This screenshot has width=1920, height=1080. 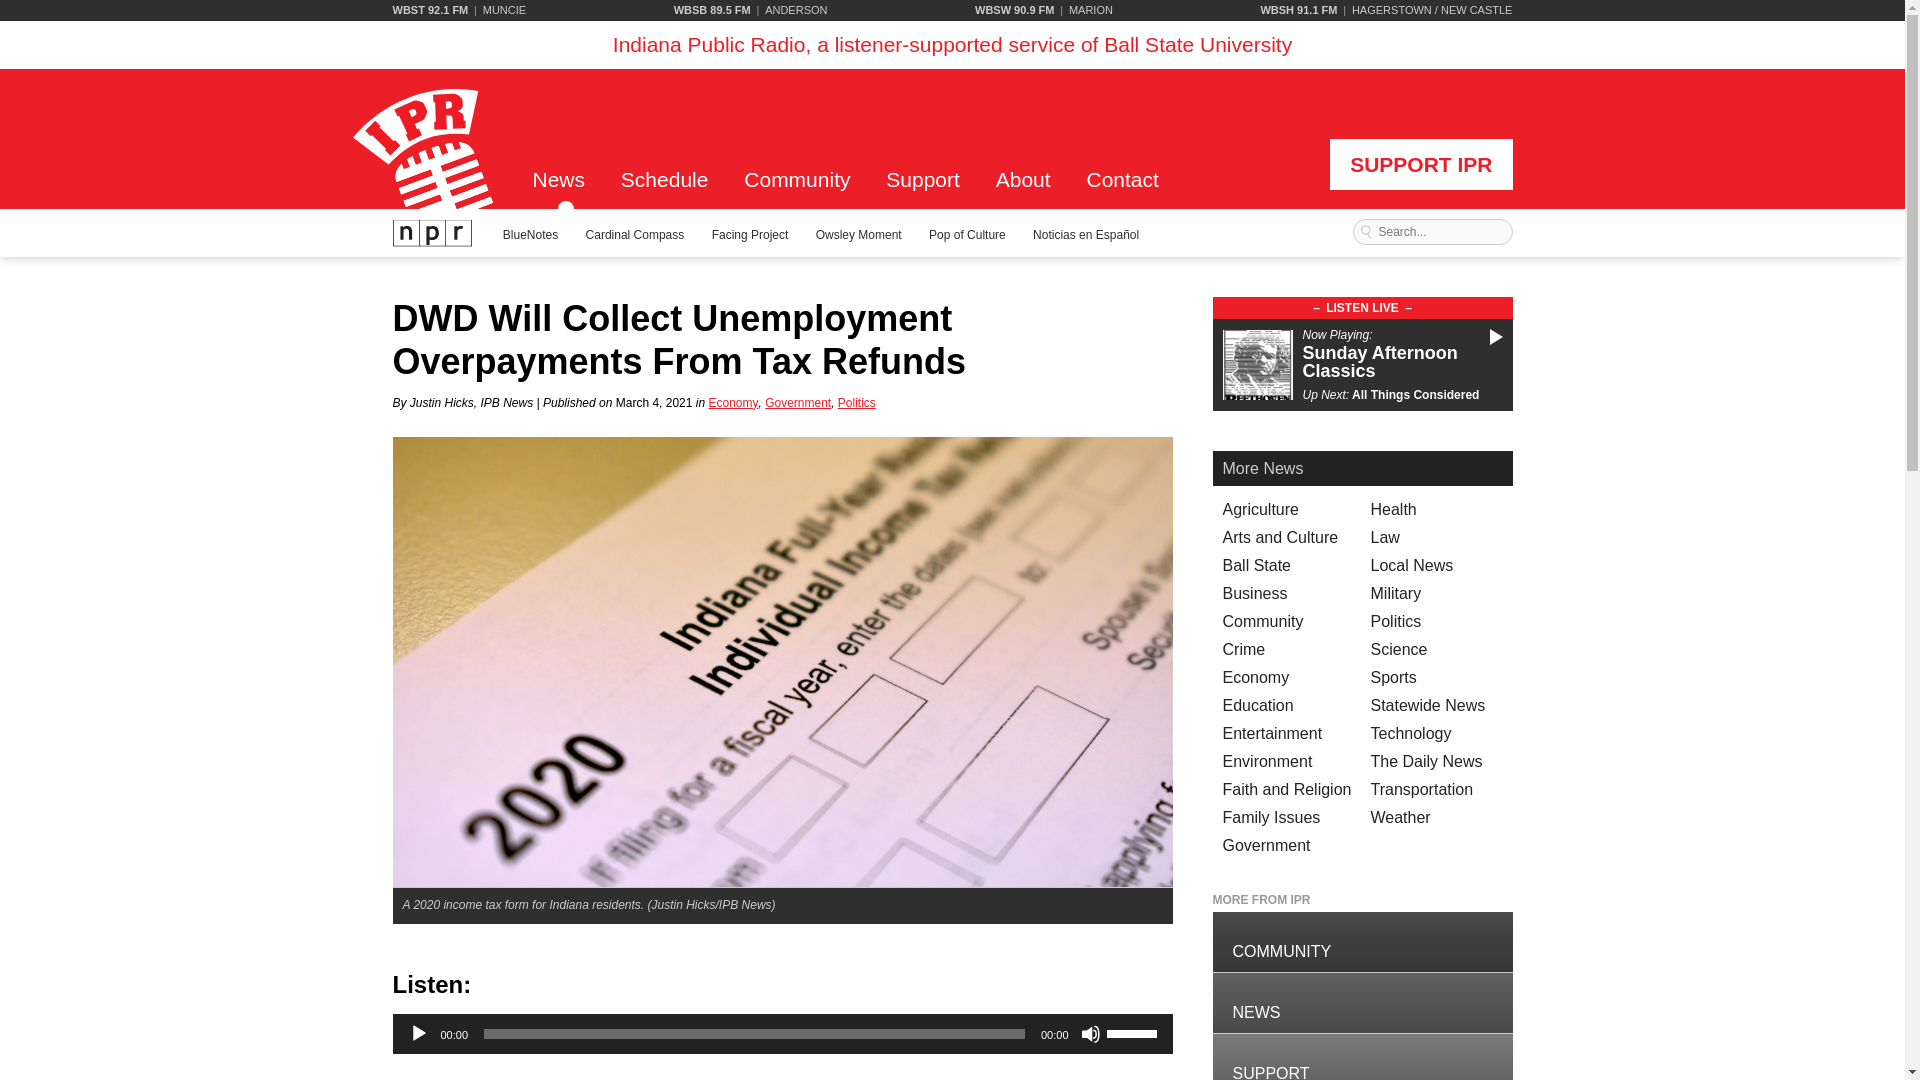 What do you see at coordinates (1266, 761) in the screenshot?
I see `Environment` at bounding box center [1266, 761].